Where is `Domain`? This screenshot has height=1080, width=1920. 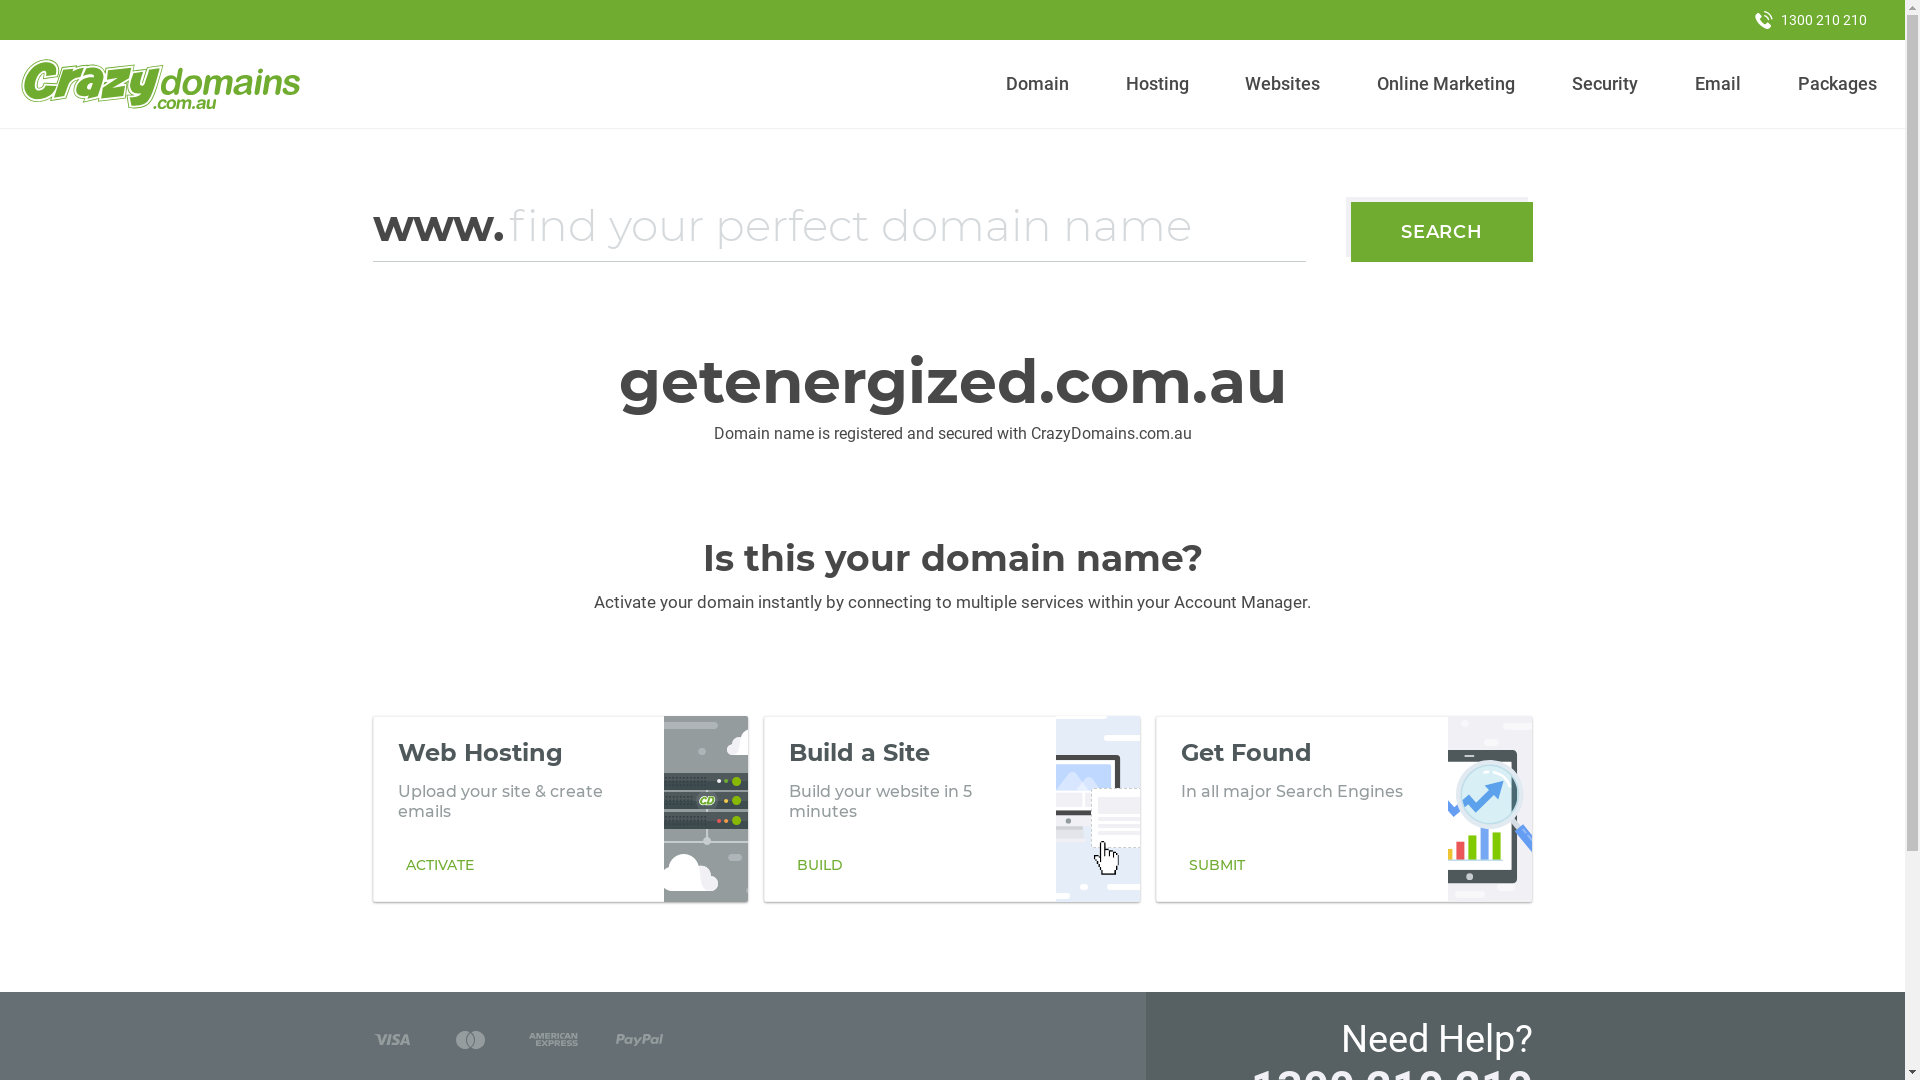
Domain is located at coordinates (1038, 84).